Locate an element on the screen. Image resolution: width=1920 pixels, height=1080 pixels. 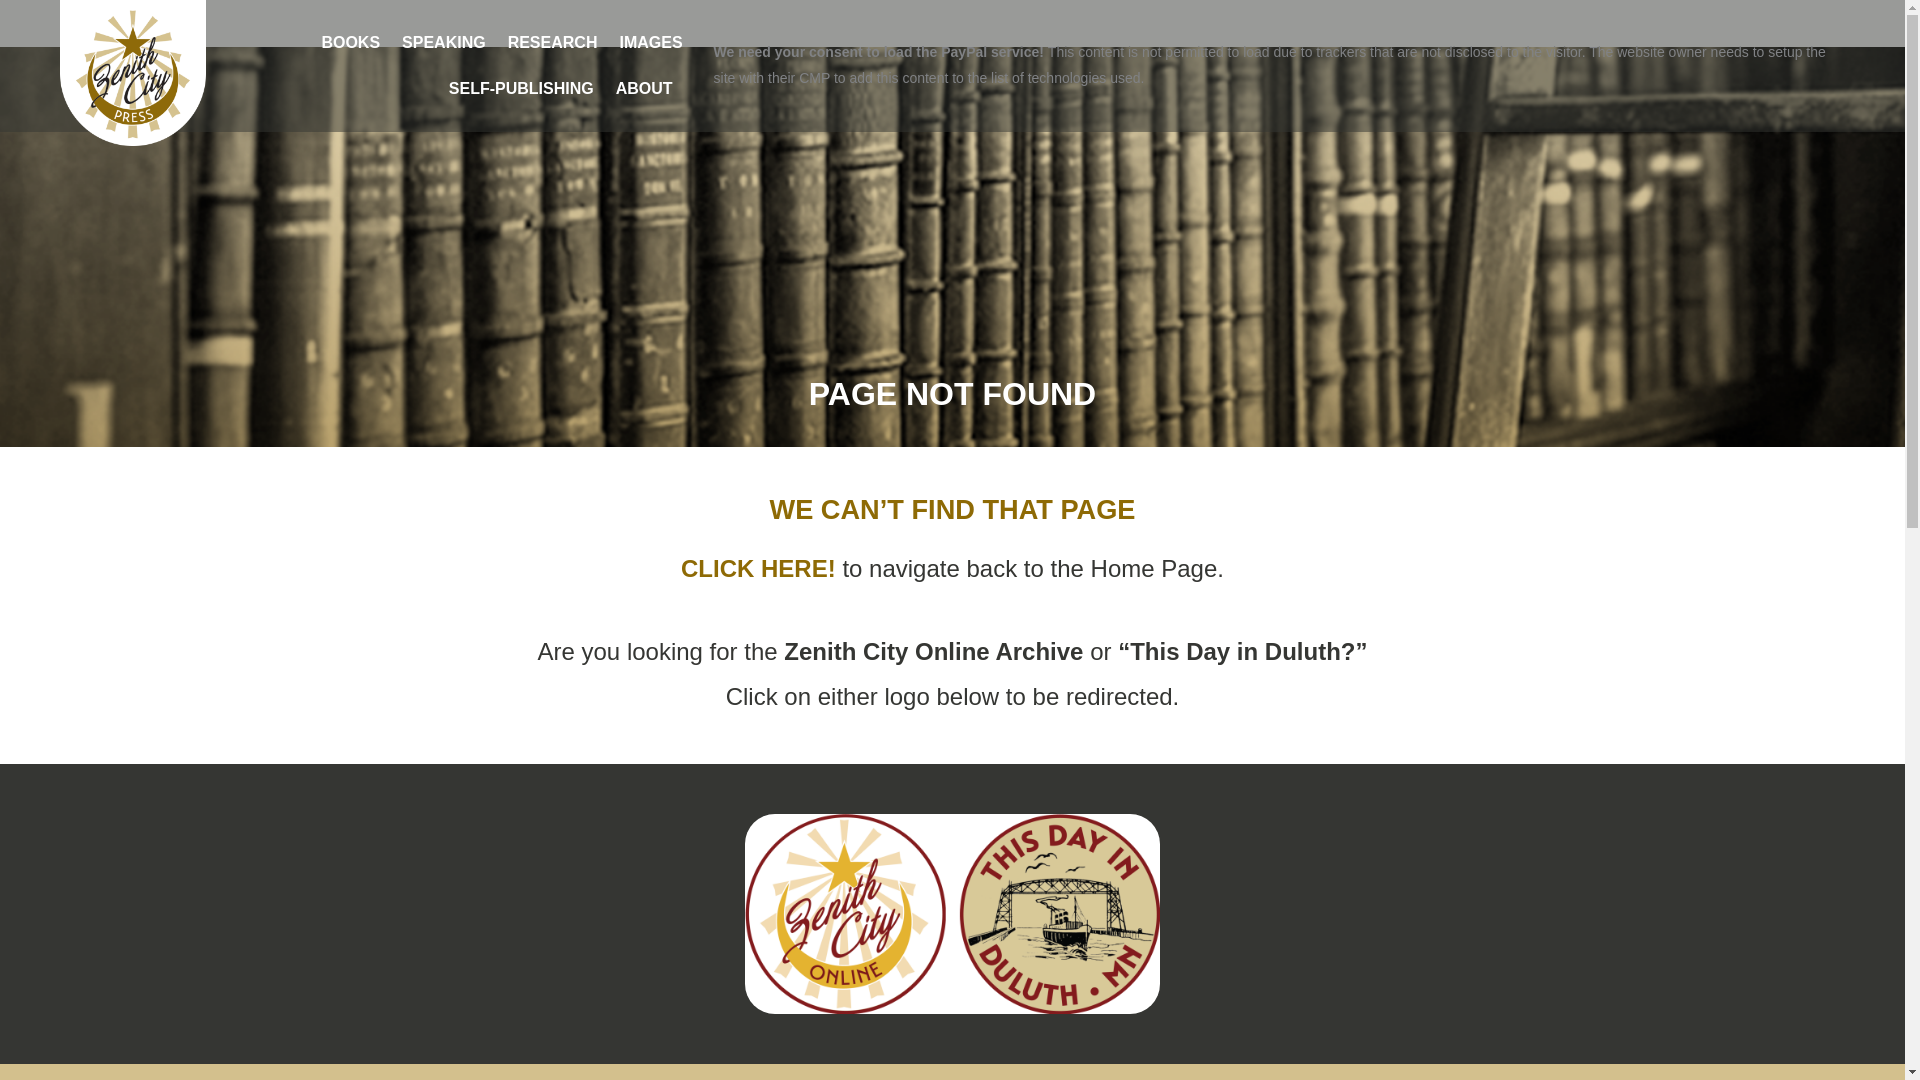
SELF-PUBLISHING is located at coordinates (520, 88).